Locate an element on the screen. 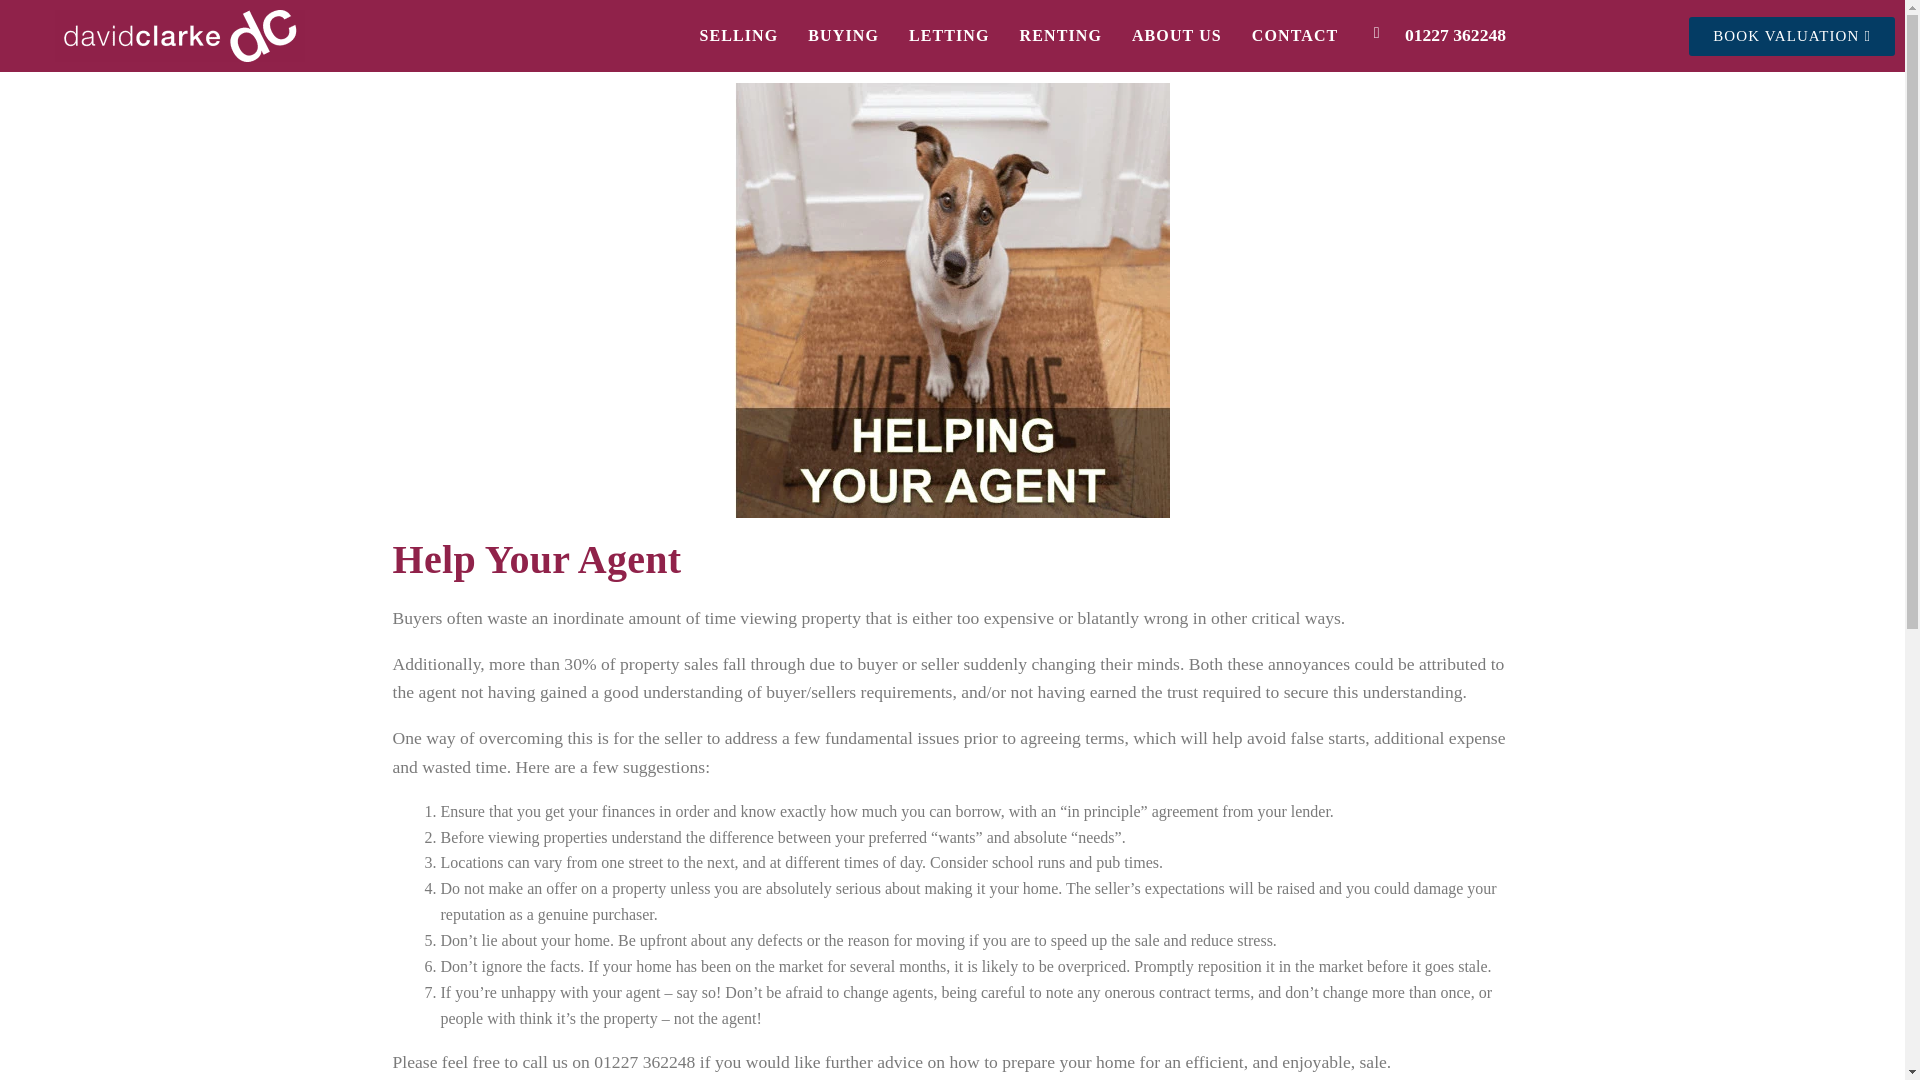 This screenshot has height=1080, width=1920. RENTING is located at coordinates (1060, 36).